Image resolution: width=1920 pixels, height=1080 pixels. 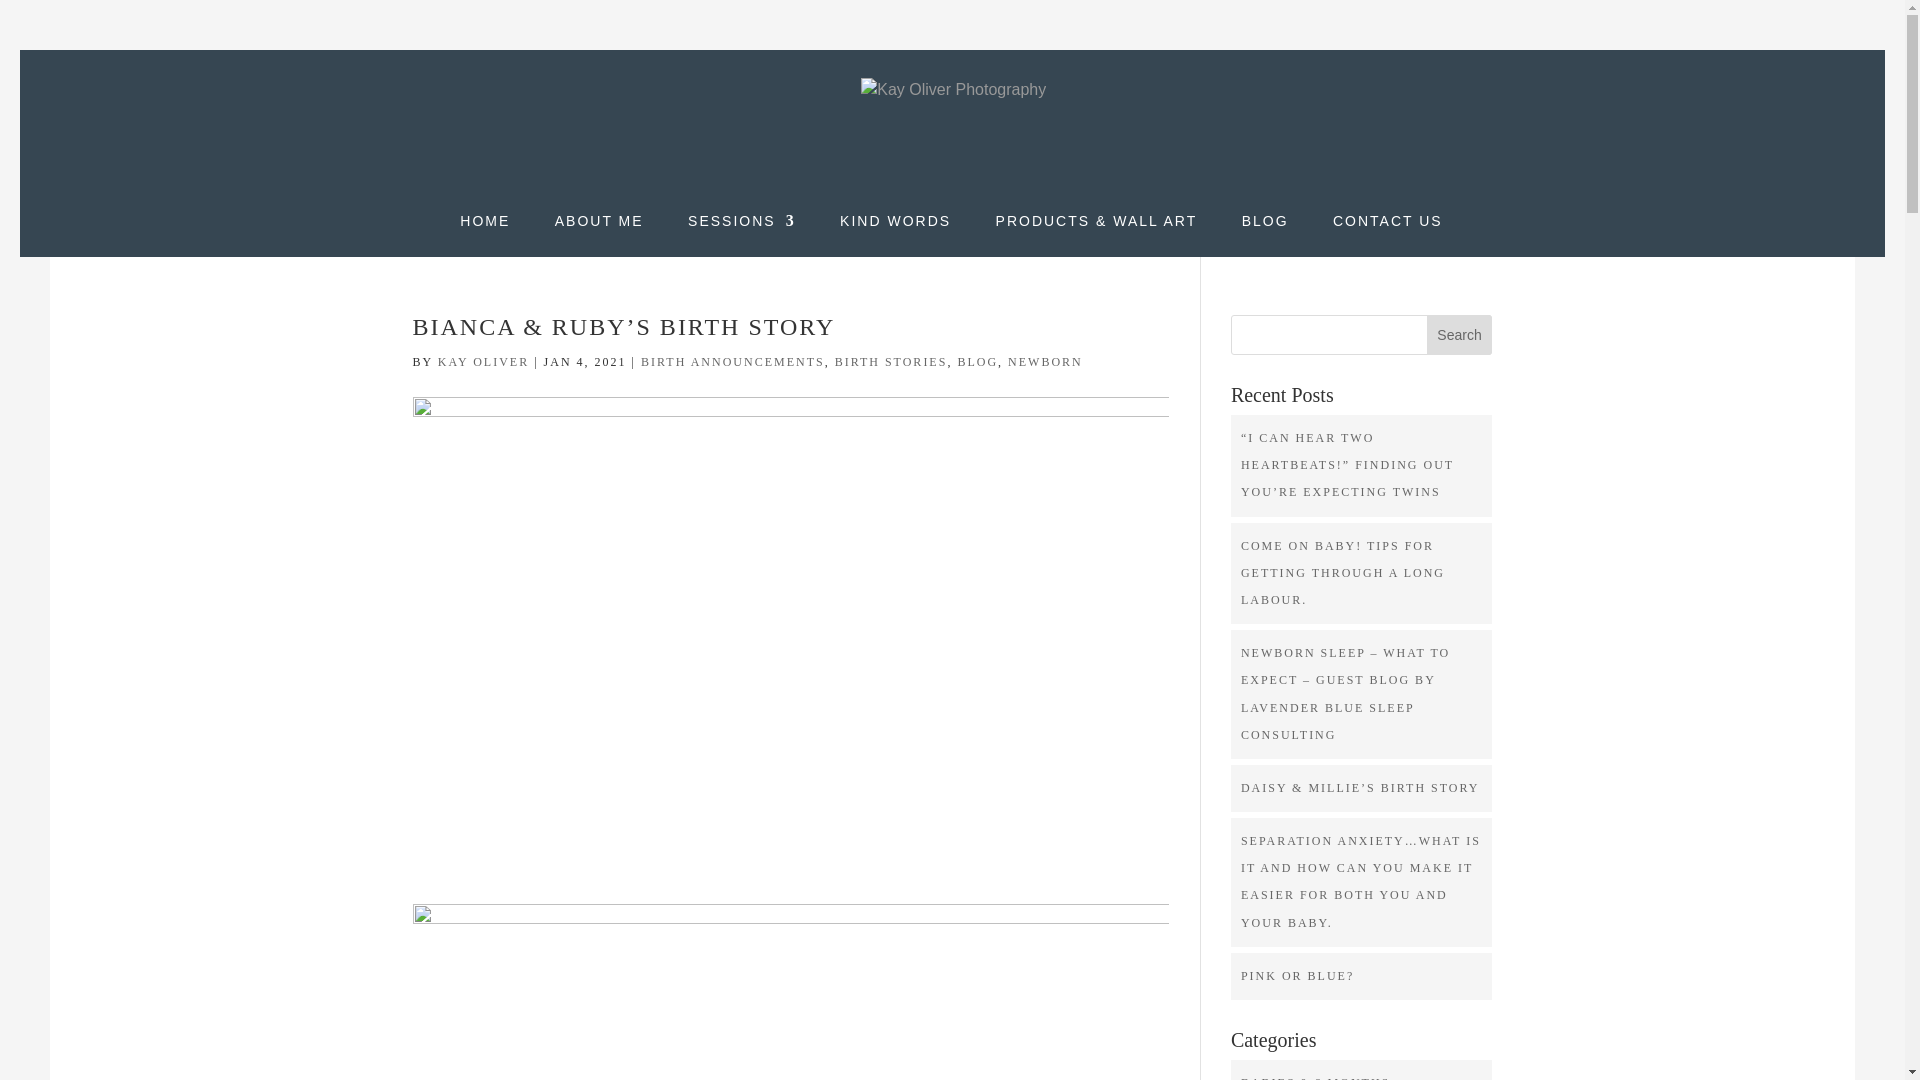 What do you see at coordinates (485, 235) in the screenshot?
I see `HOME` at bounding box center [485, 235].